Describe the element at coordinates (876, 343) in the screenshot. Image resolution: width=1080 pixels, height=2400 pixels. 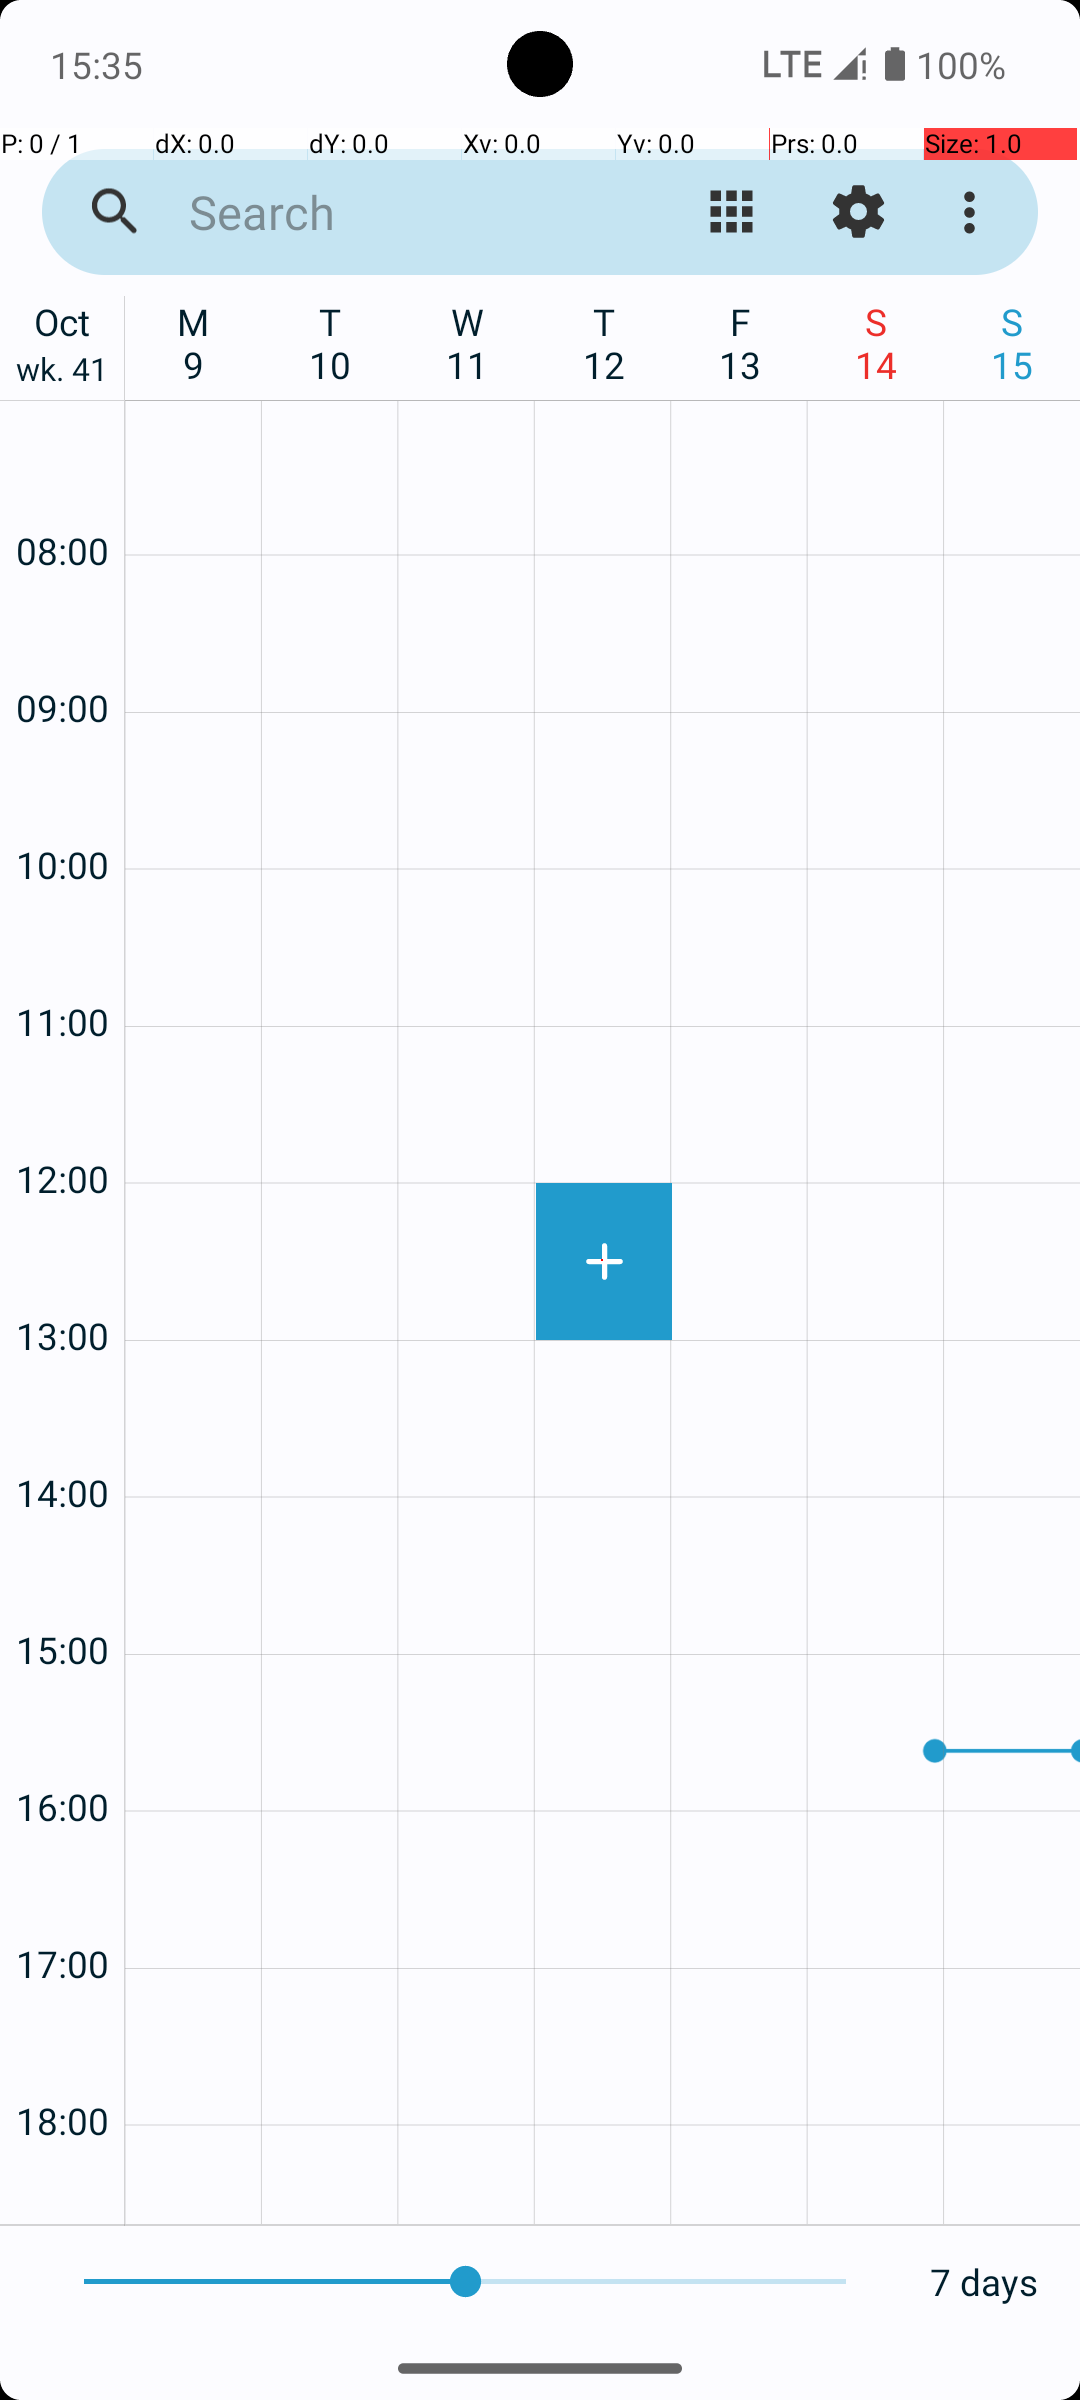
I see `S
14` at that location.